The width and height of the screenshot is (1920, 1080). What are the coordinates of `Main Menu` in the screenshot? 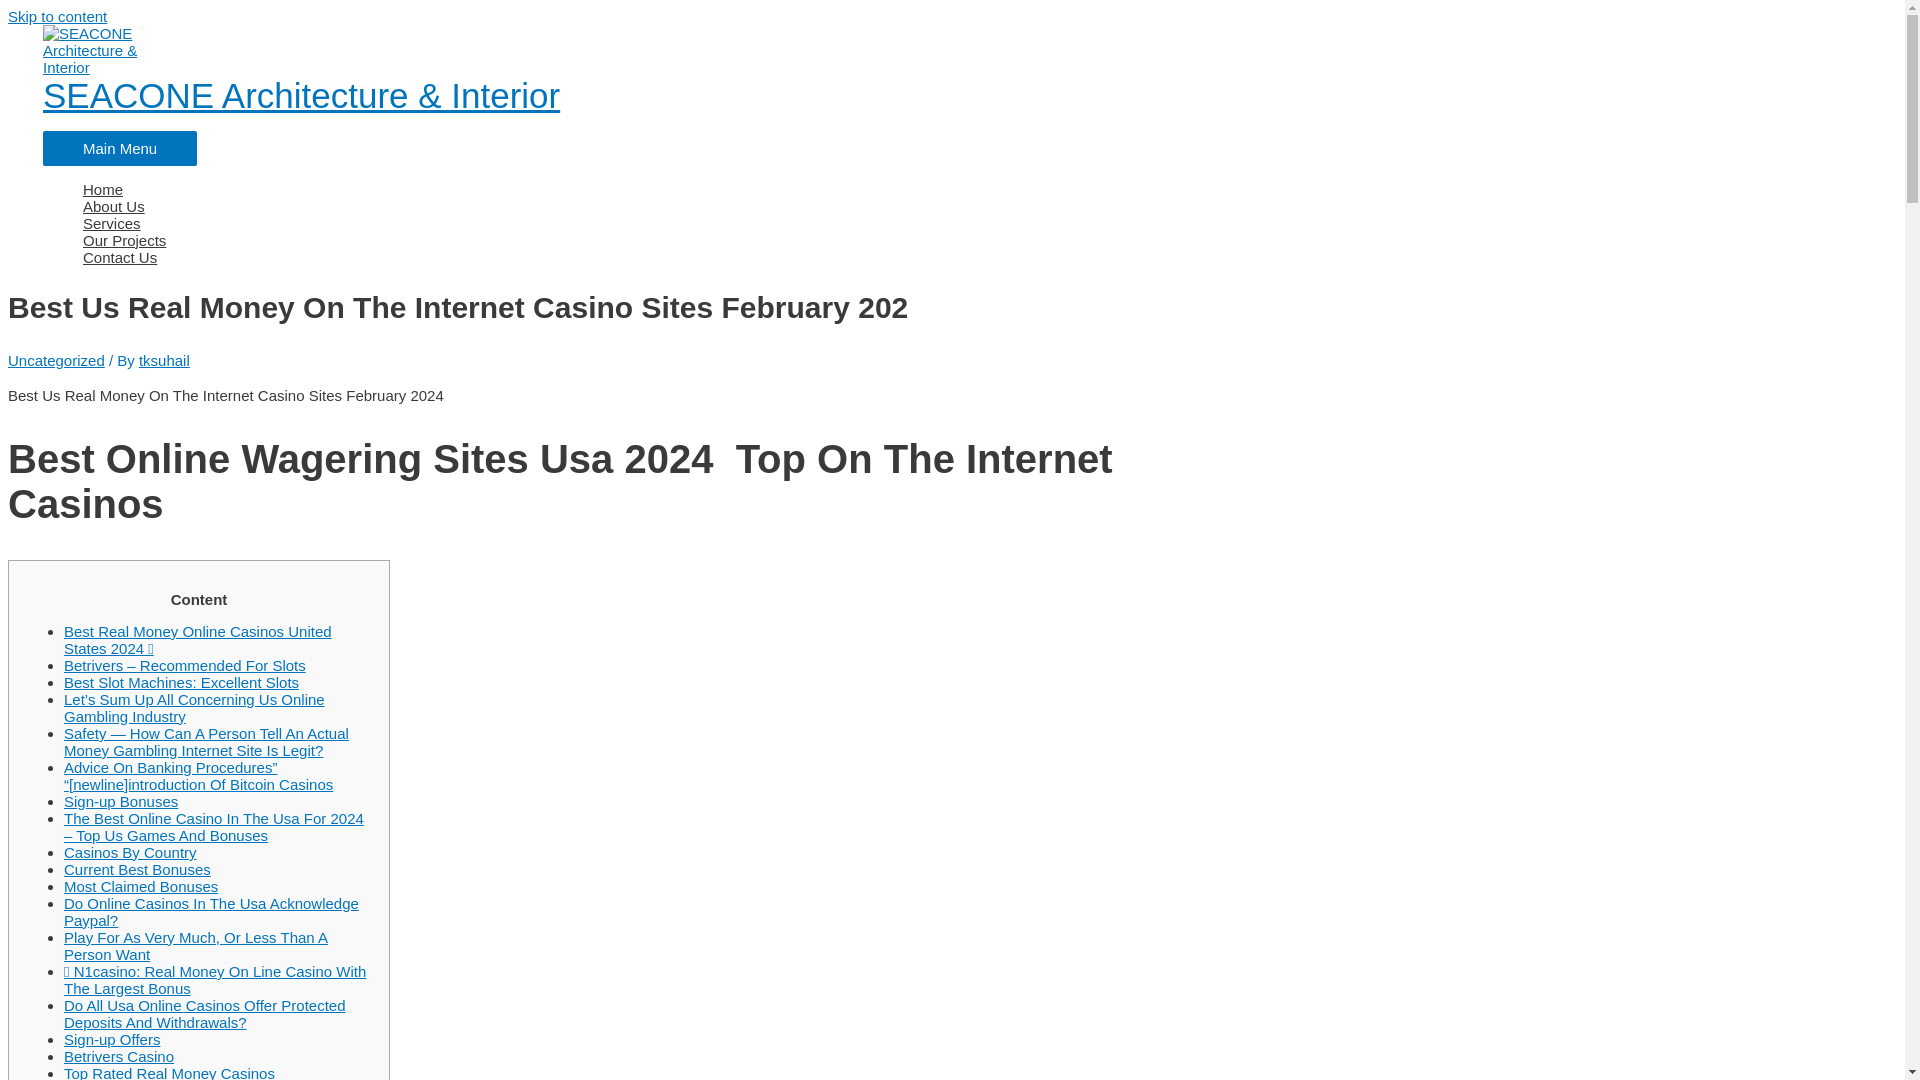 It's located at (120, 148).